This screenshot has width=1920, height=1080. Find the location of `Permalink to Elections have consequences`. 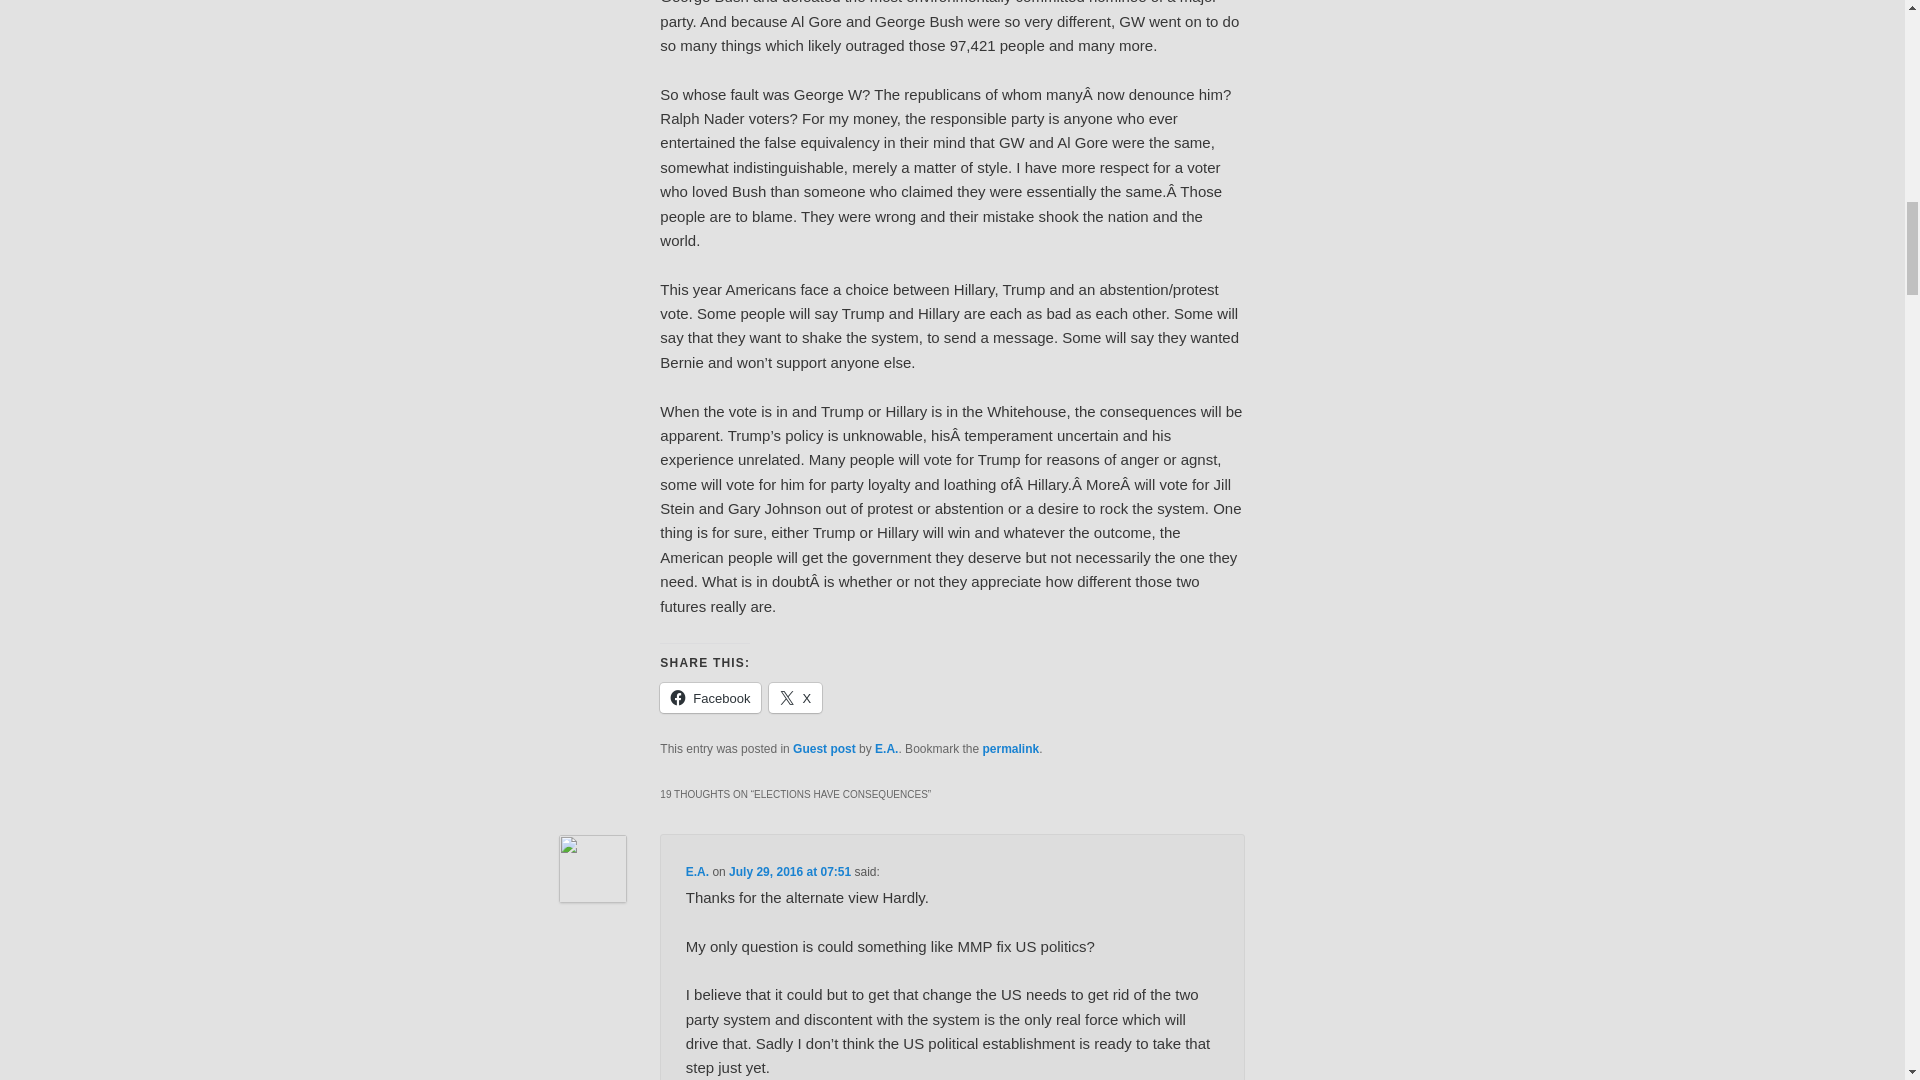

Permalink to Elections have consequences is located at coordinates (1010, 748).